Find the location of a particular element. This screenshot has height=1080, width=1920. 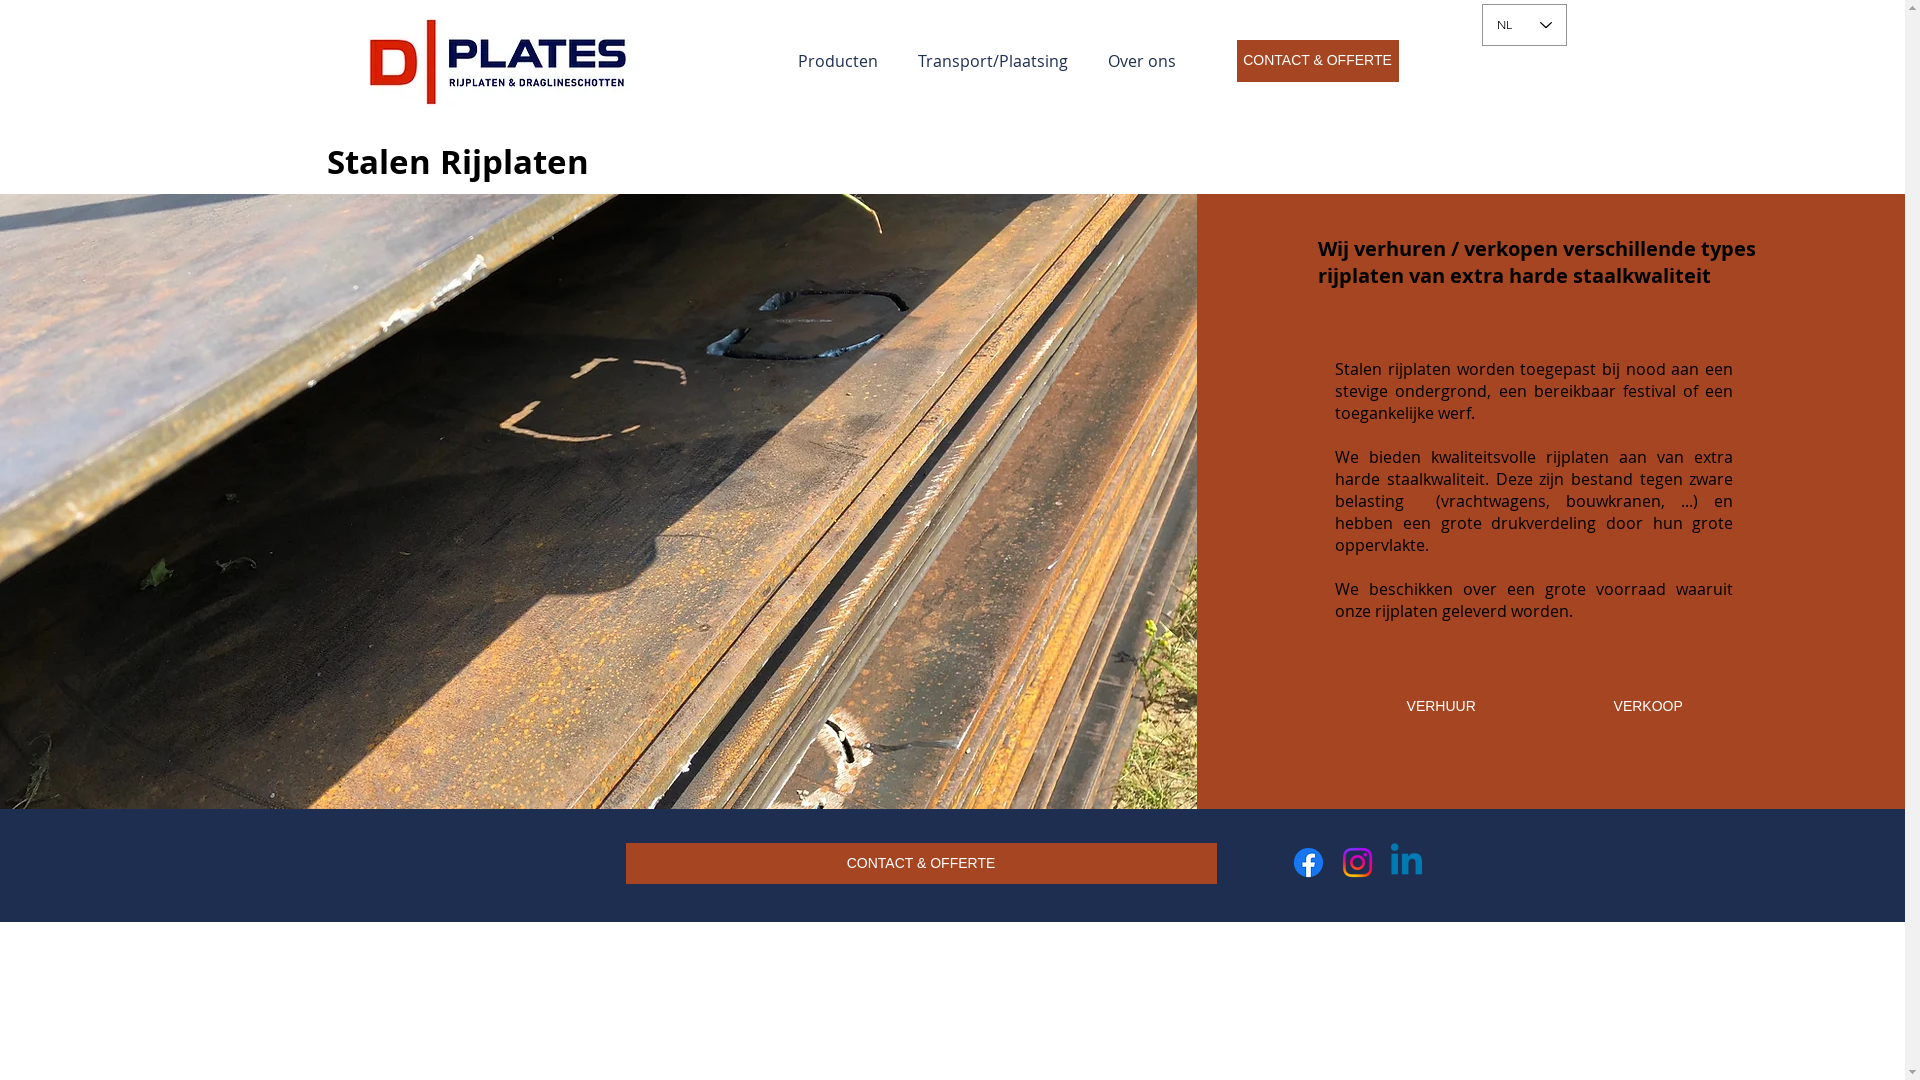

VERHUUR is located at coordinates (1441, 707).